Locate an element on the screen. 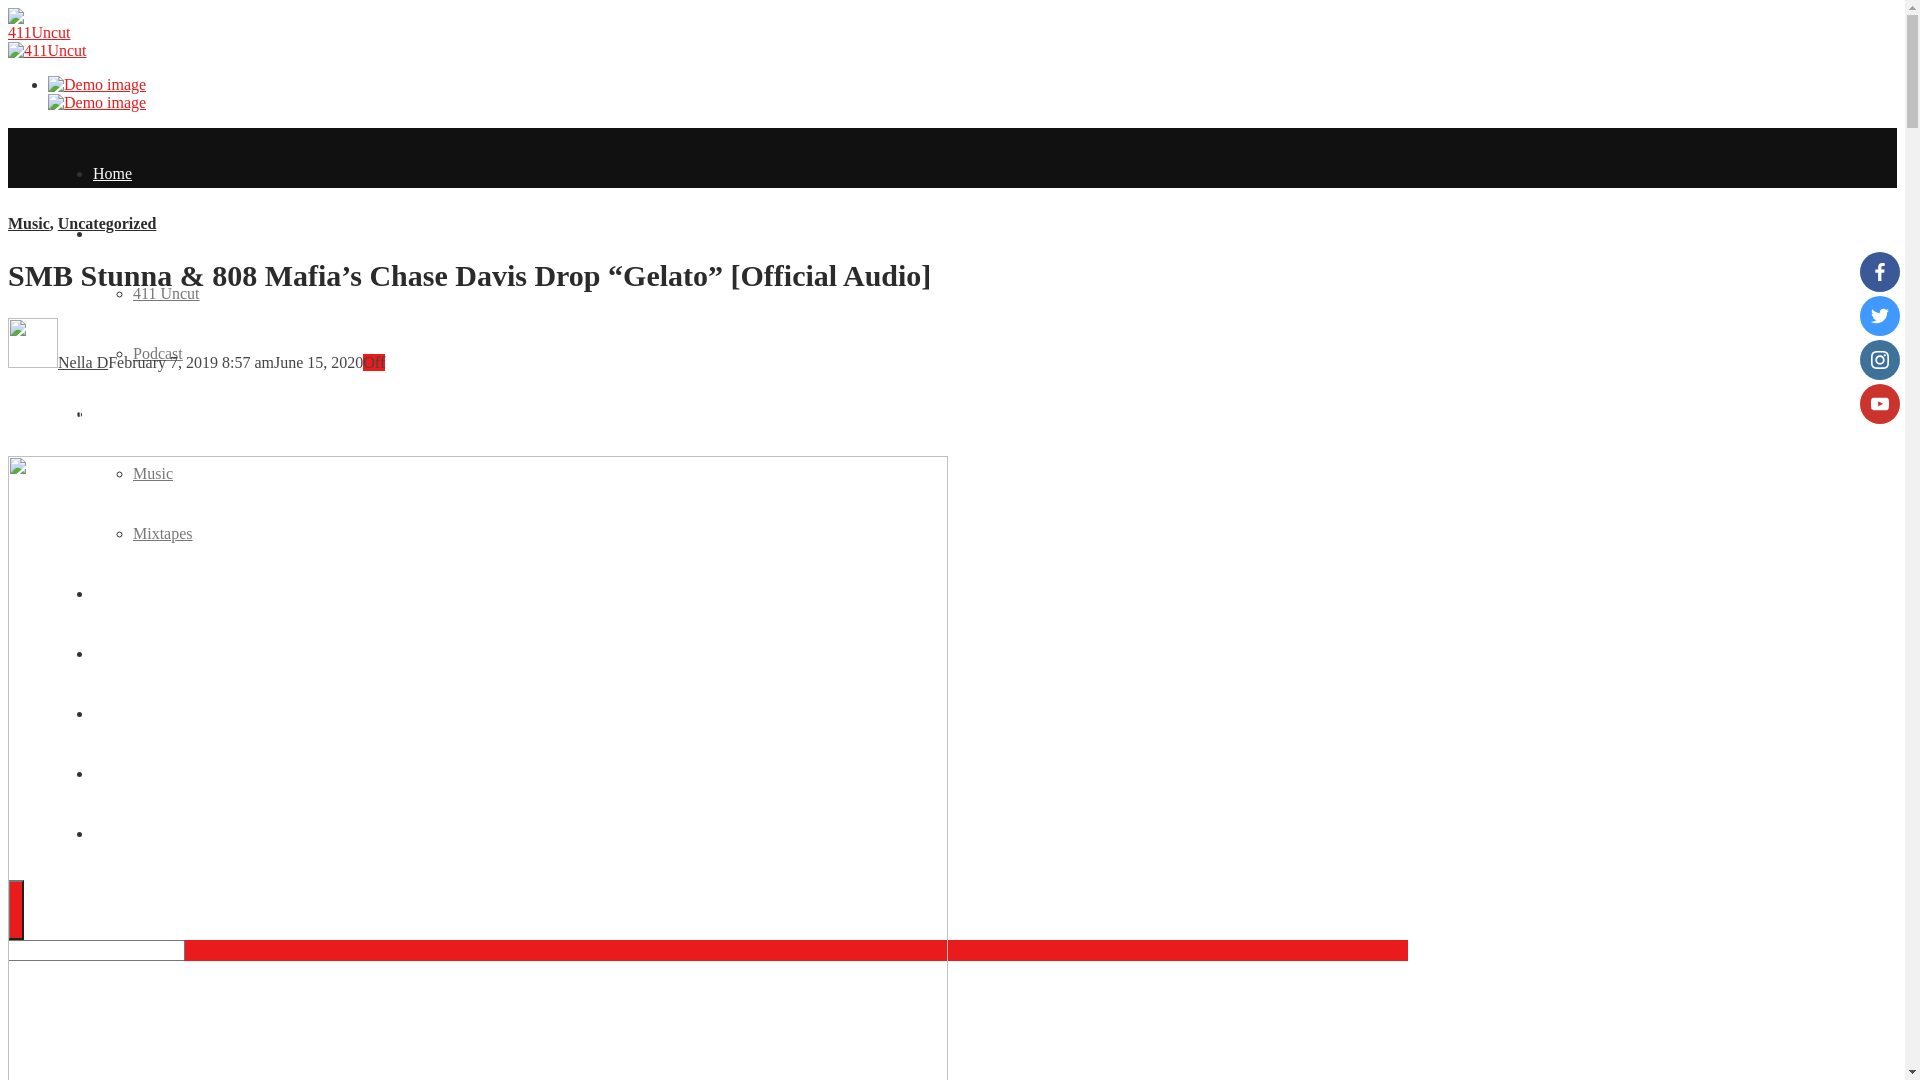  Home is located at coordinates (112, 174).